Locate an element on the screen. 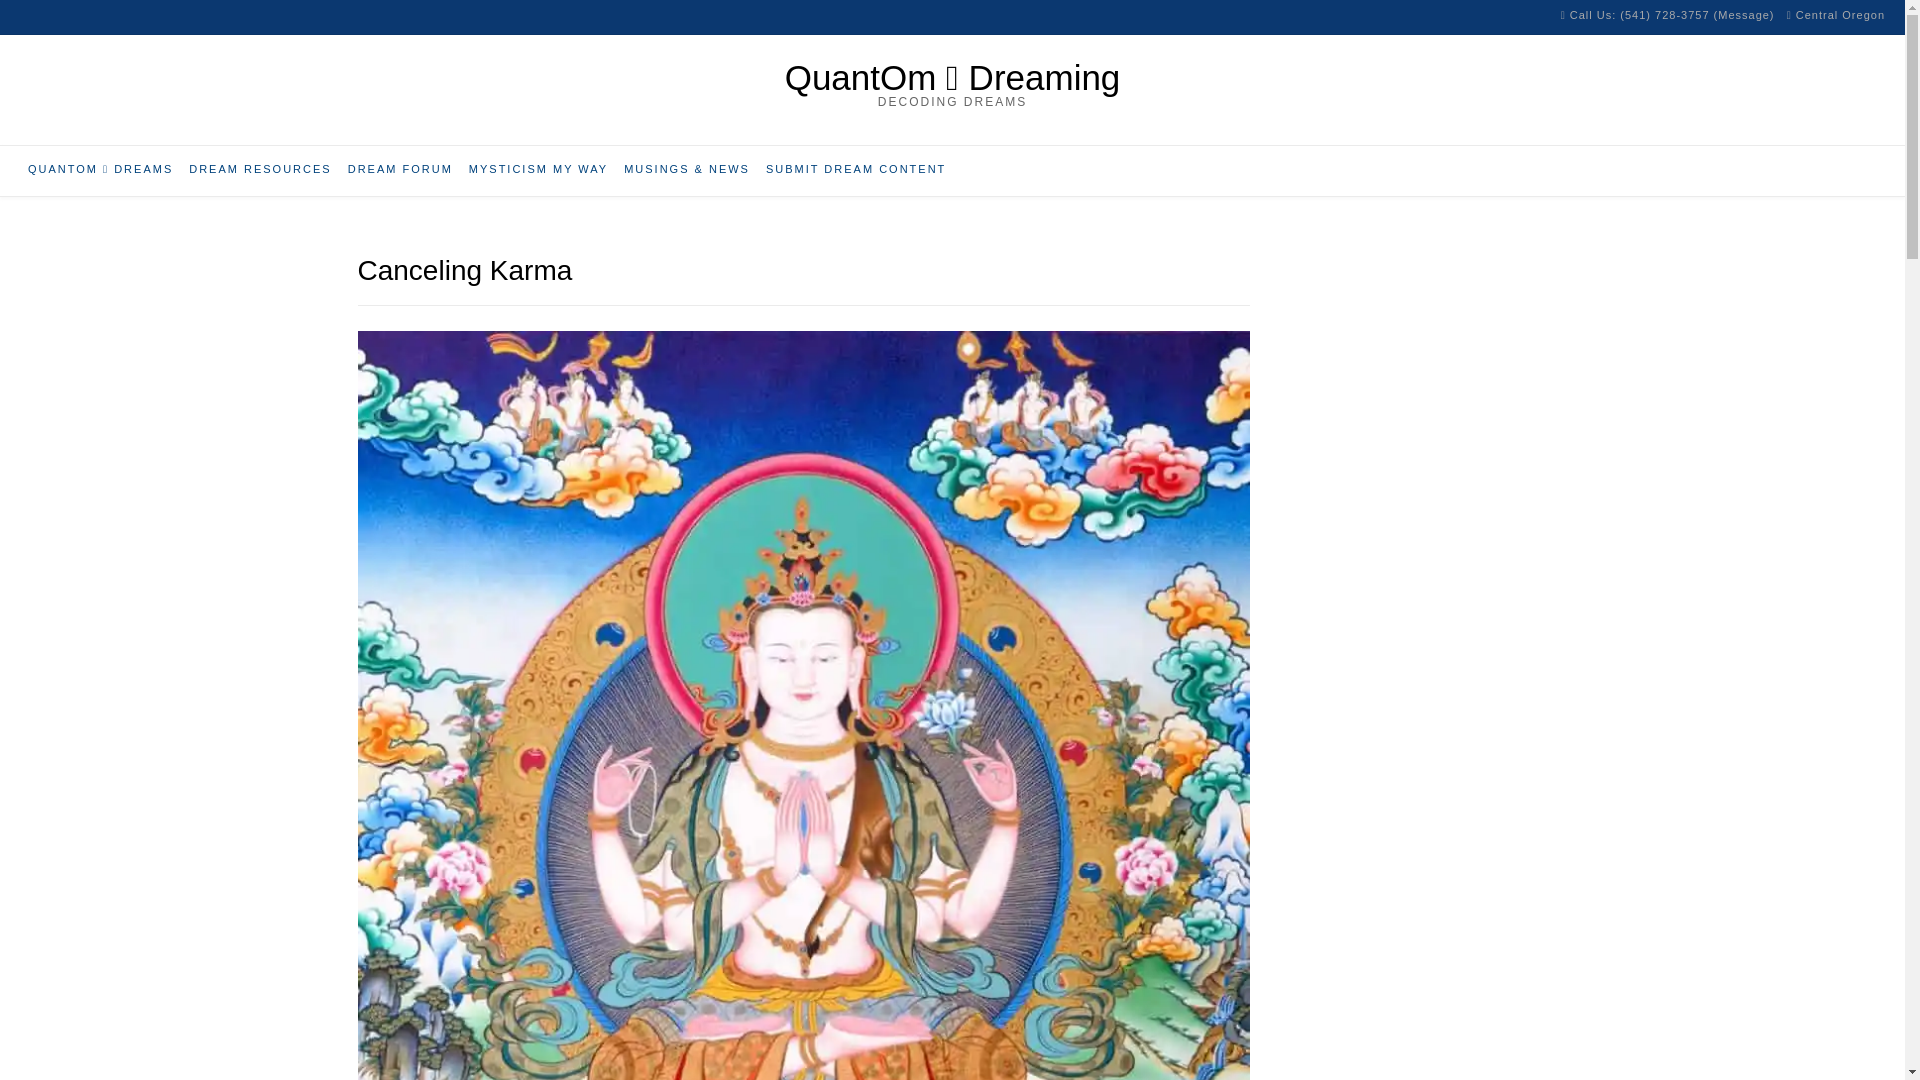 Image resolution: width=1920 pixels, height=1080 pixels. MYSTICISM MY WAY is located at coordinates (538, 170).